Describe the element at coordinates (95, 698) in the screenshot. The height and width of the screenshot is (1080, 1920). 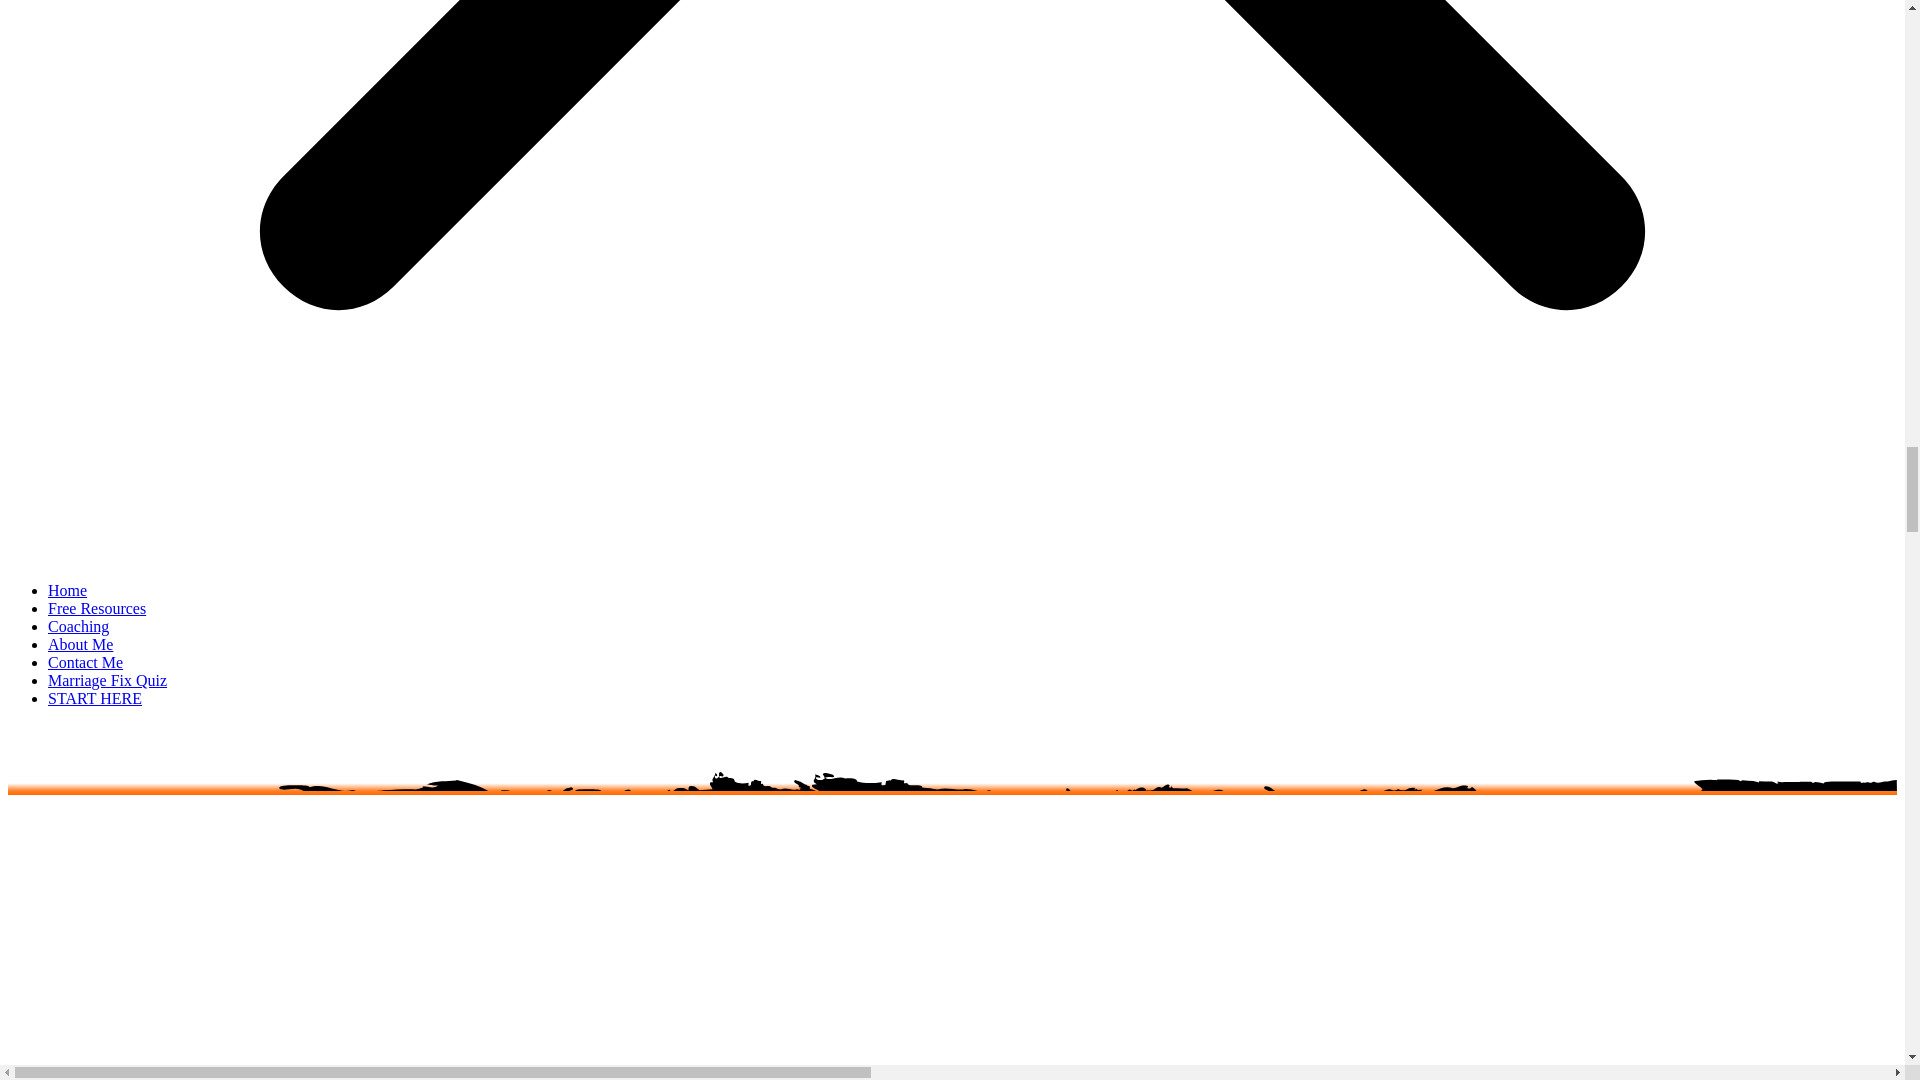
I see `START HERE` at that location.